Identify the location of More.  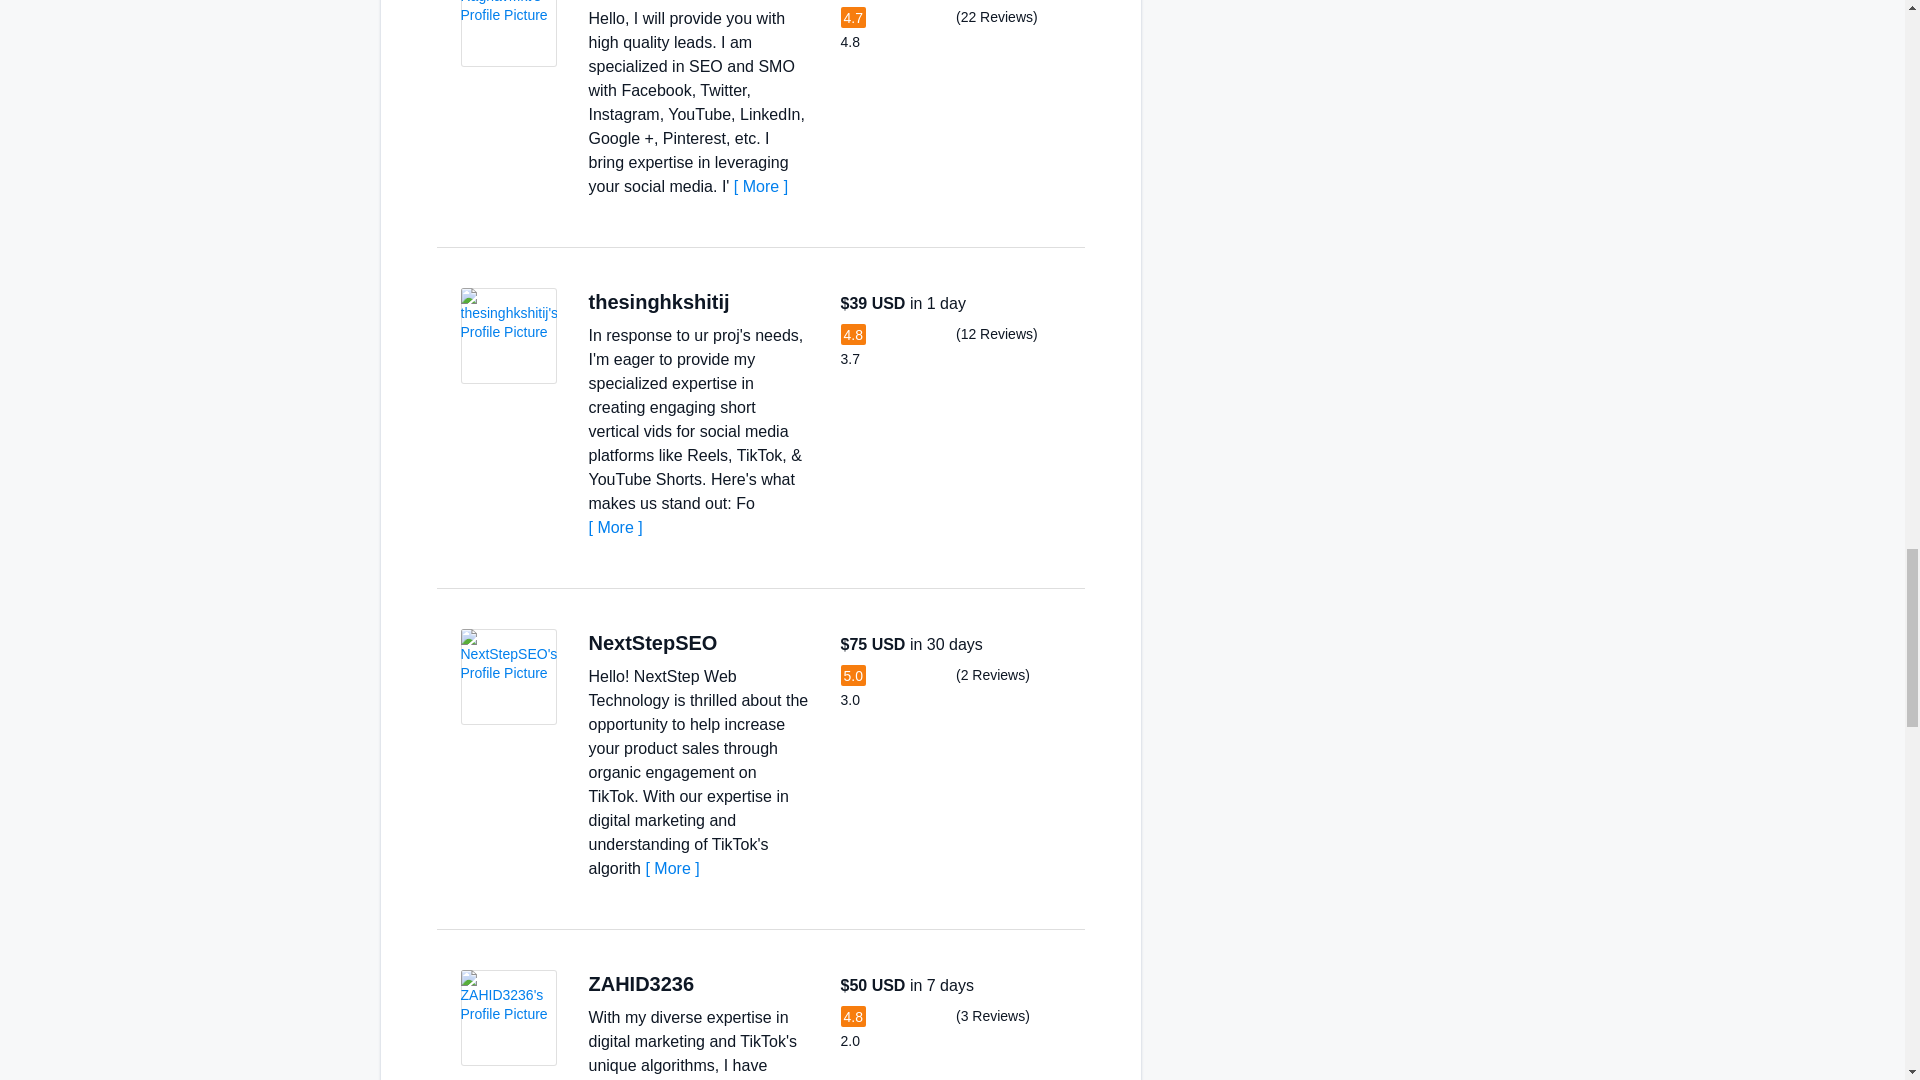
(760, 186).